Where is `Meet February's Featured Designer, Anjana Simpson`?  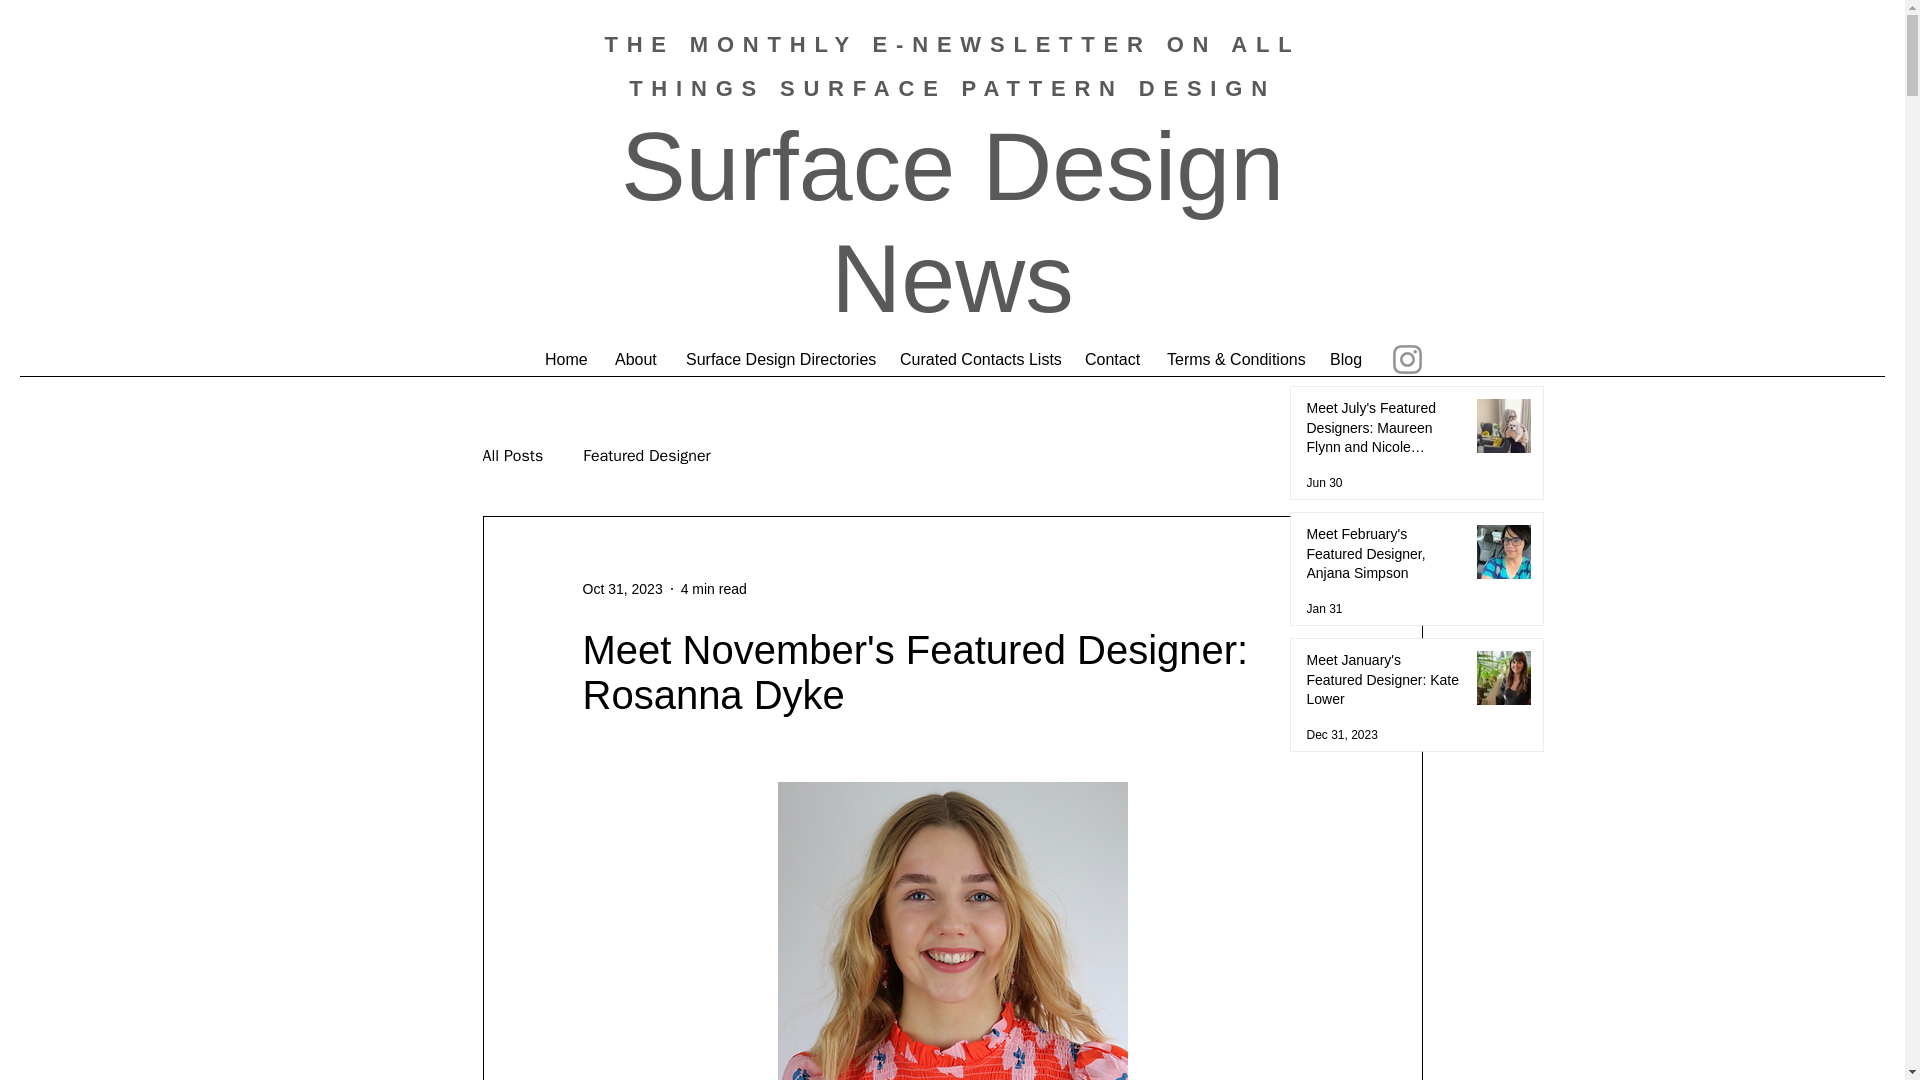
Meet February's Featured Designer, Anjana Simpson is located at coordinates (1382, 558).